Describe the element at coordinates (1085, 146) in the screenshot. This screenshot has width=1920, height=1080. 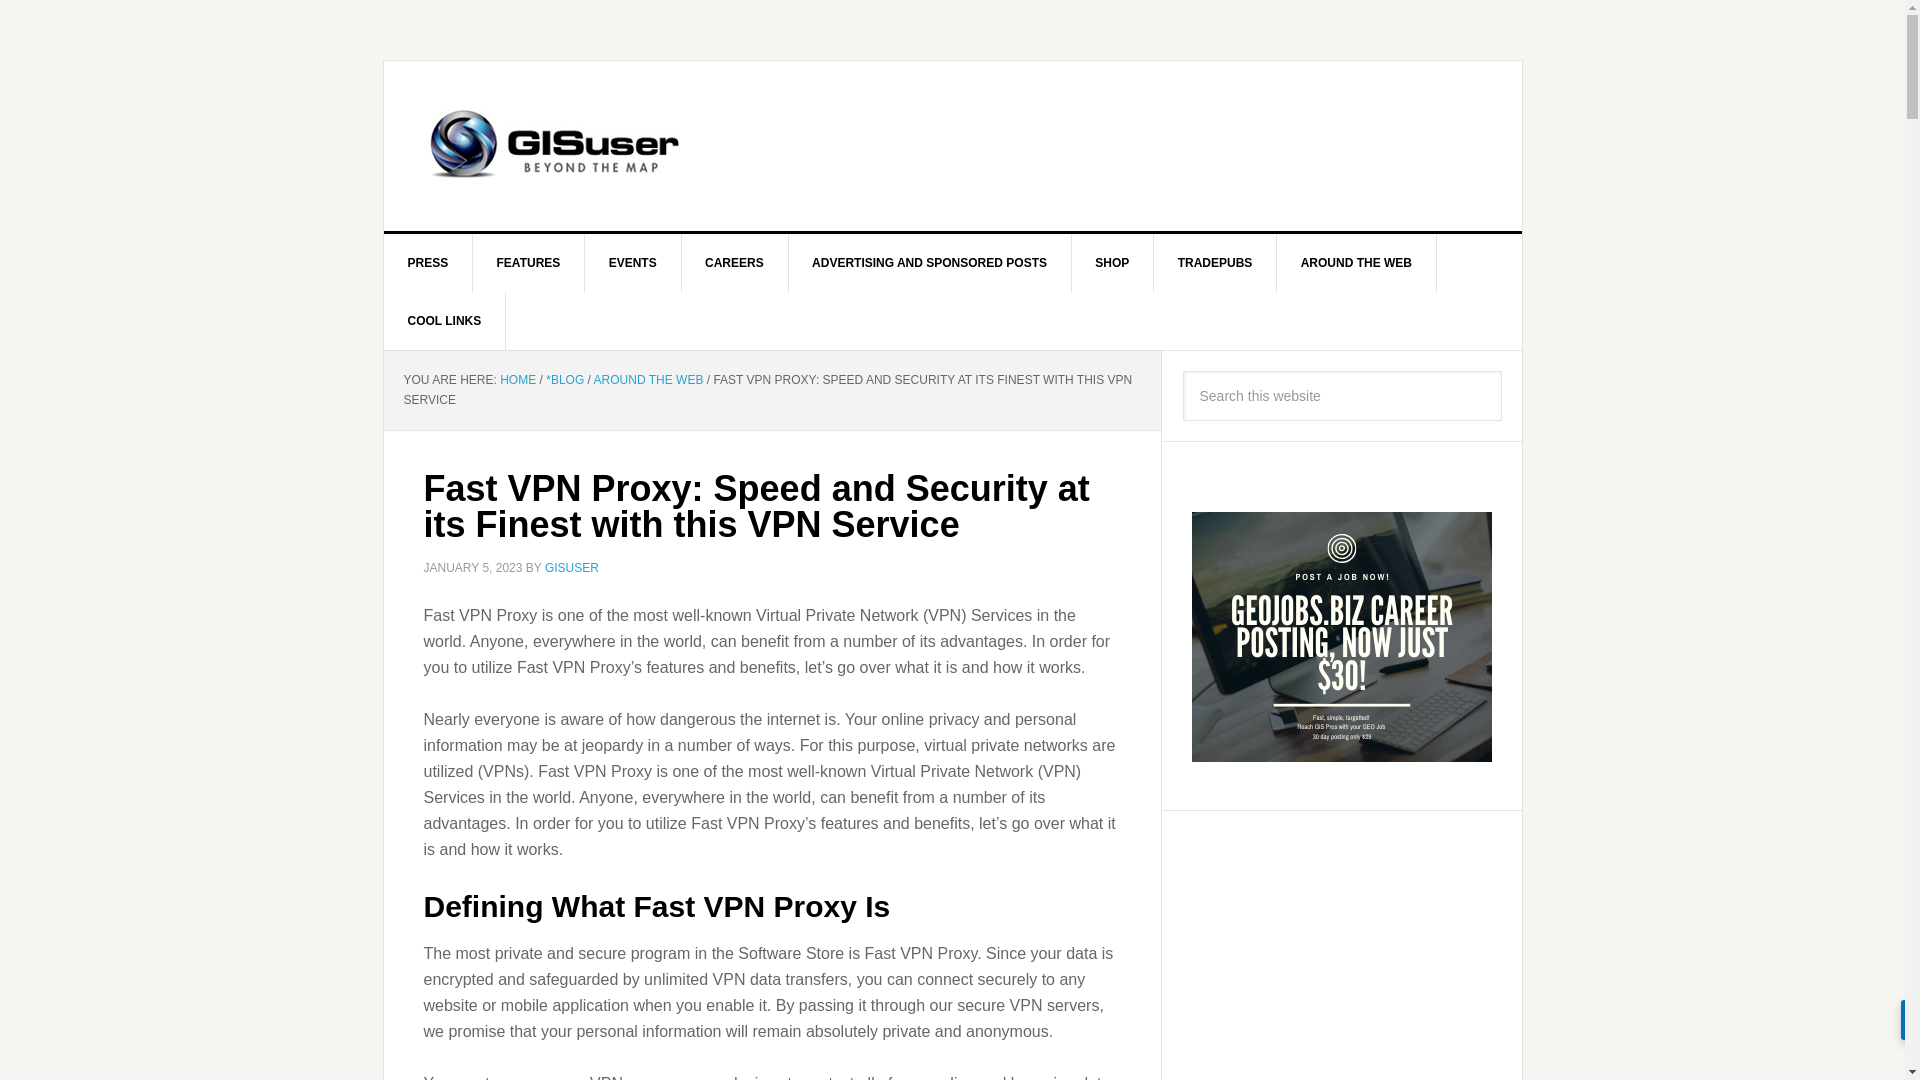
I see `3rd party ad content` at that location.